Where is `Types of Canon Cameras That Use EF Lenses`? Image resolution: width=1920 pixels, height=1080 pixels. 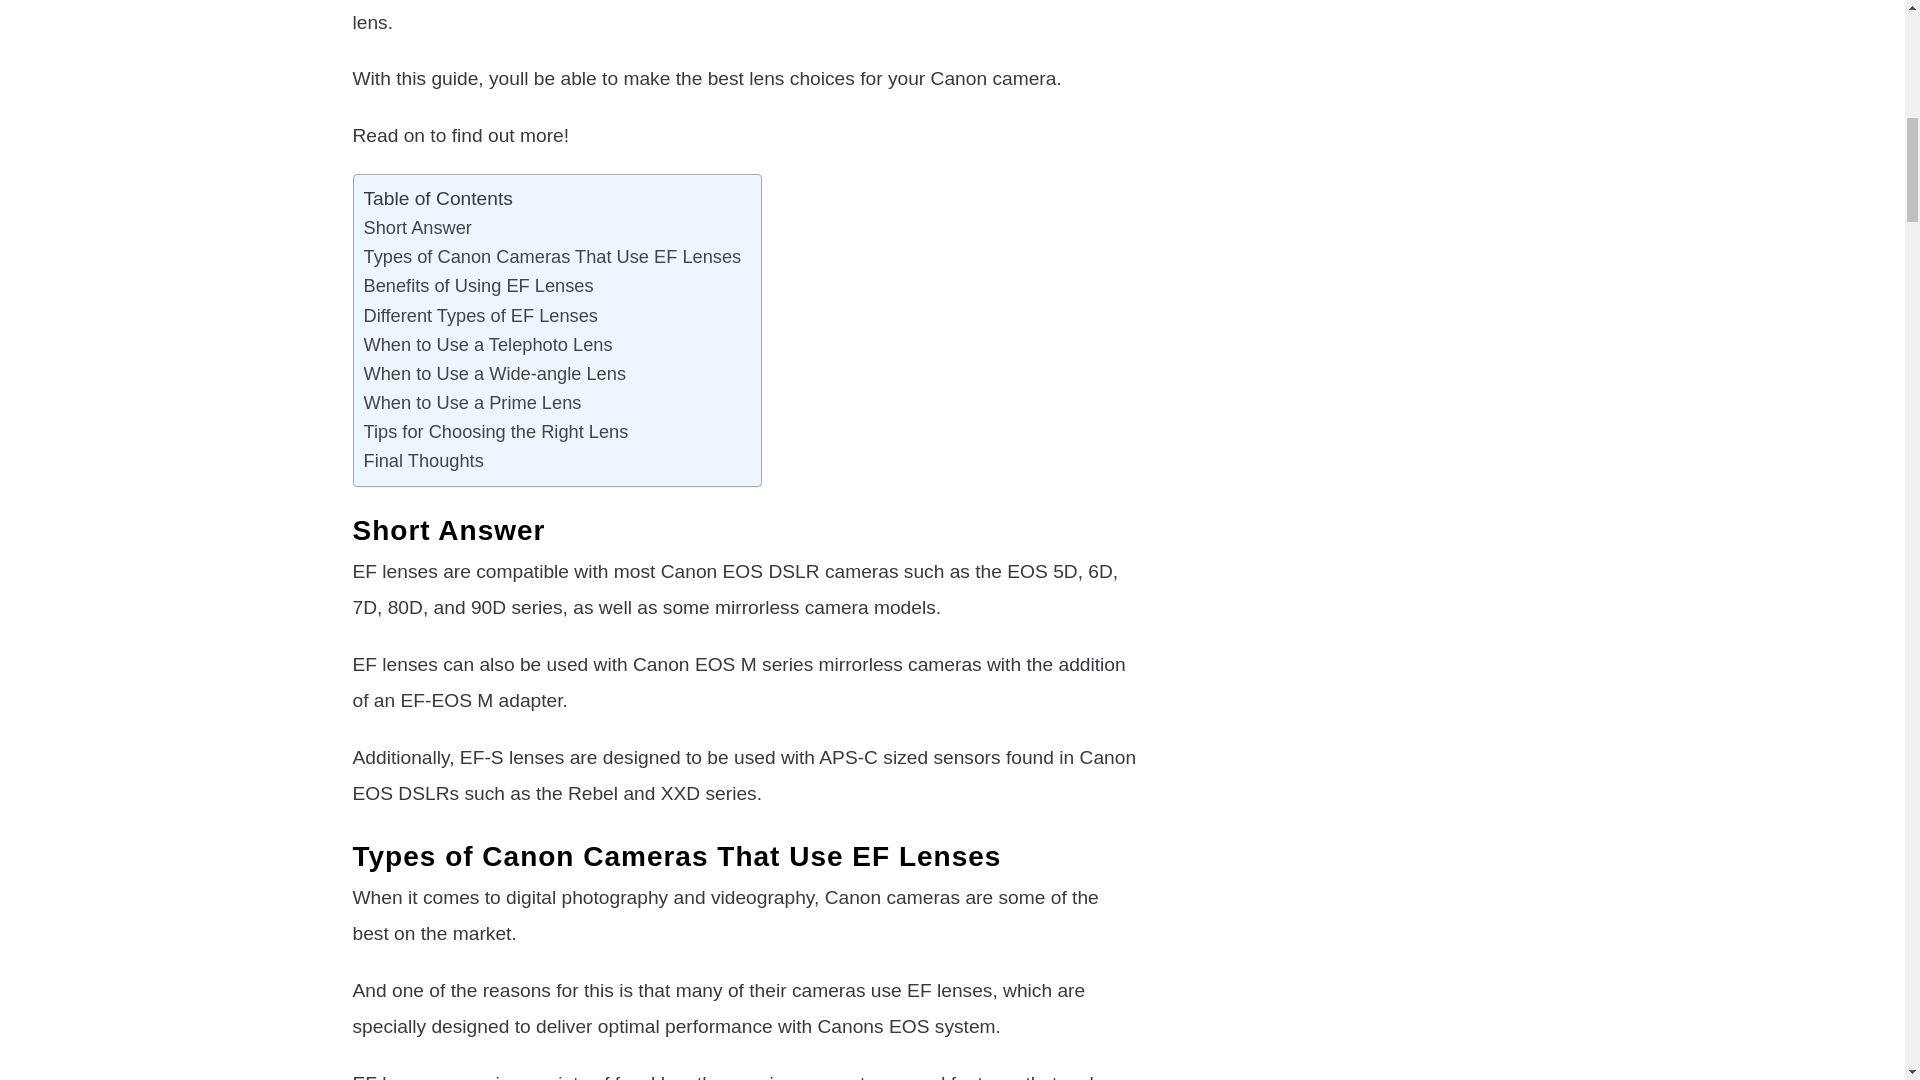 Types of Canon Cameras That Use EF Lenses is located at coordinates (552, 256).